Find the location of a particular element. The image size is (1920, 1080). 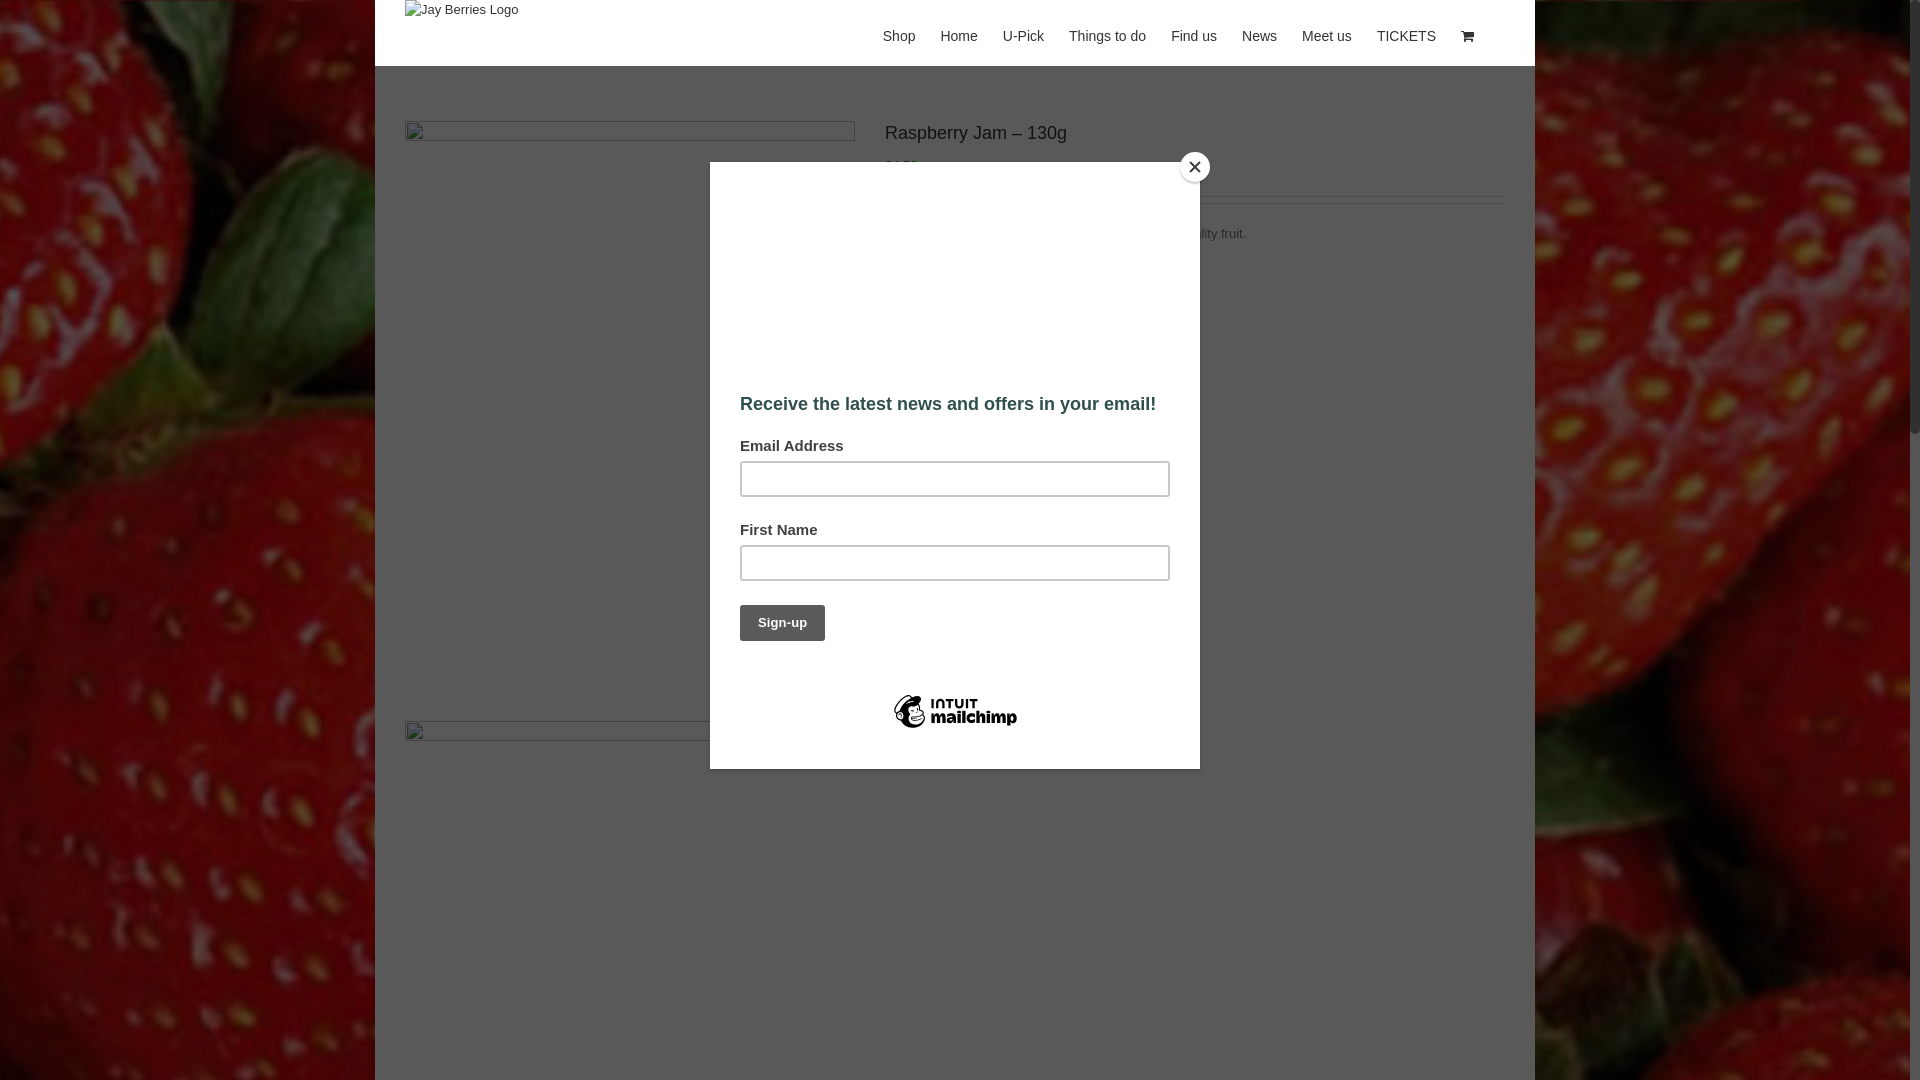

Shop is located at coordinates (900, 33).